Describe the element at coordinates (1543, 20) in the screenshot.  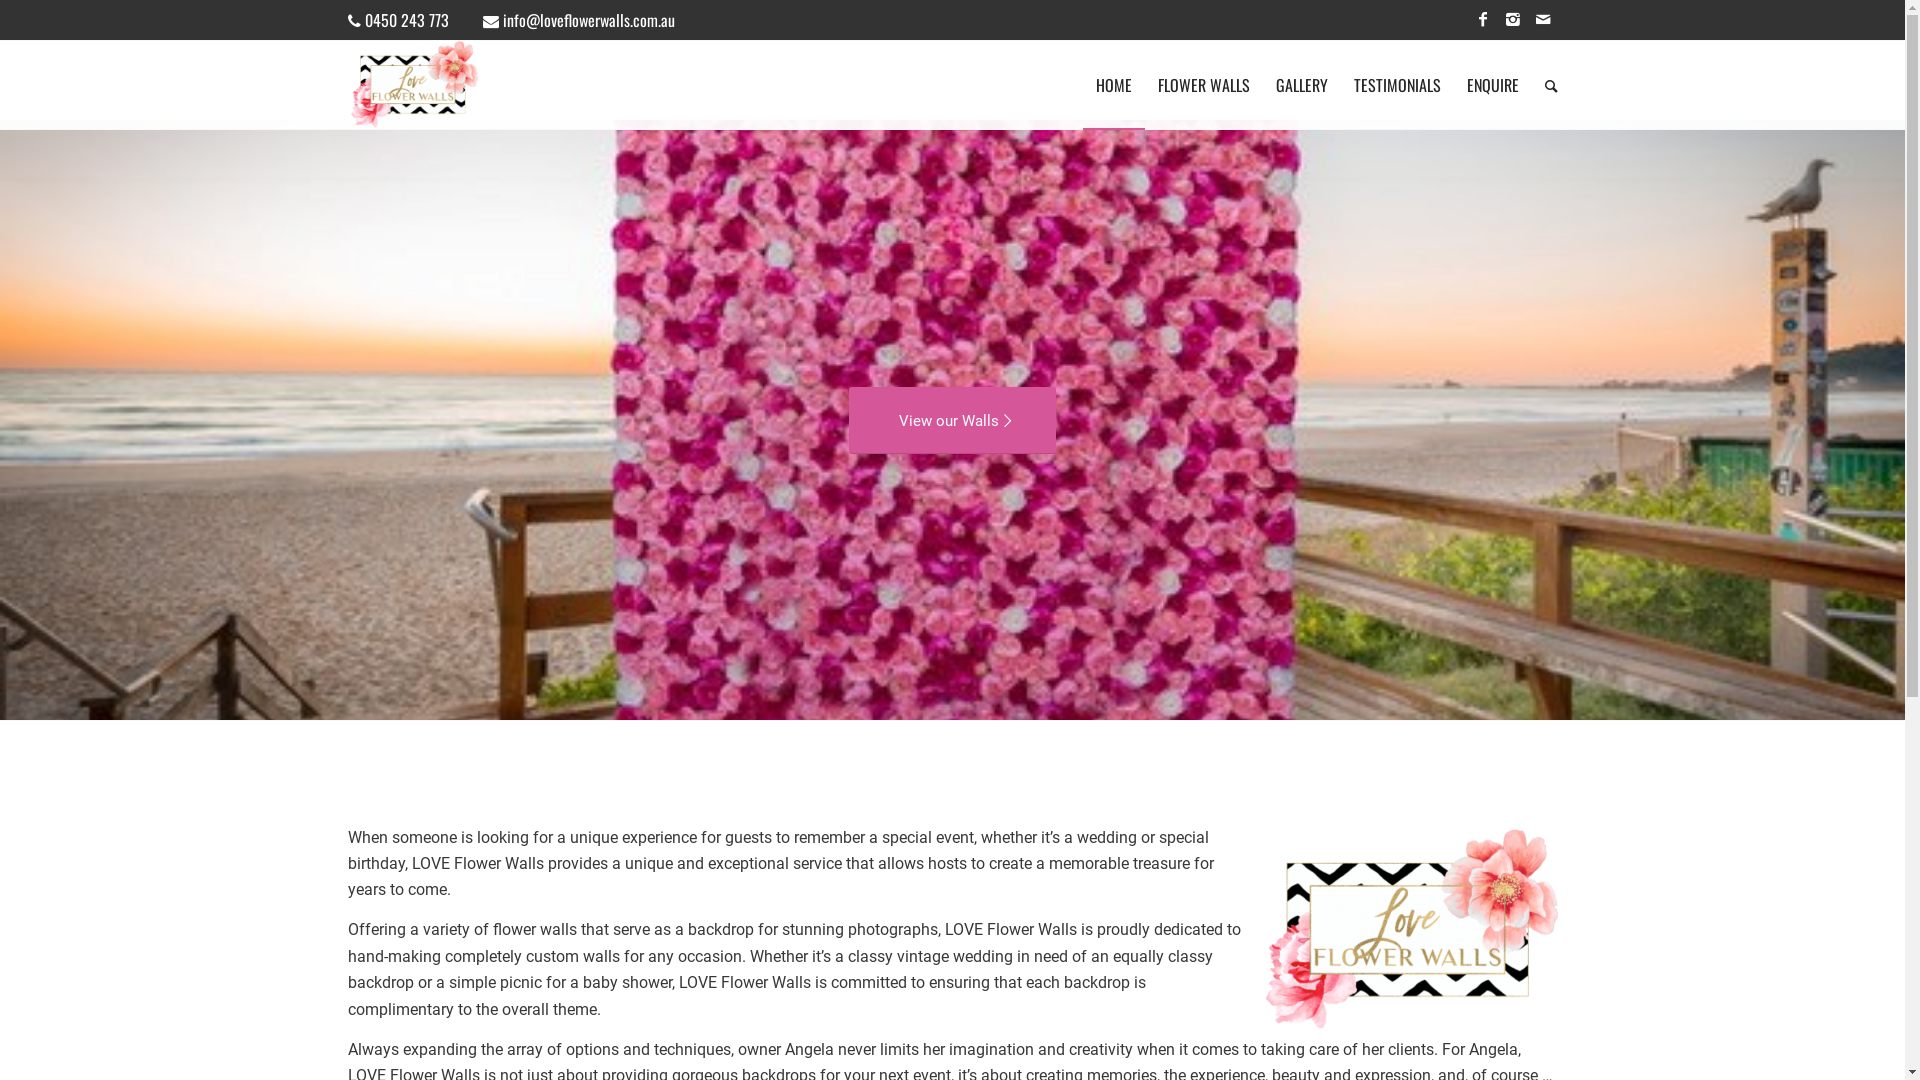
I see `Mail` at that location.